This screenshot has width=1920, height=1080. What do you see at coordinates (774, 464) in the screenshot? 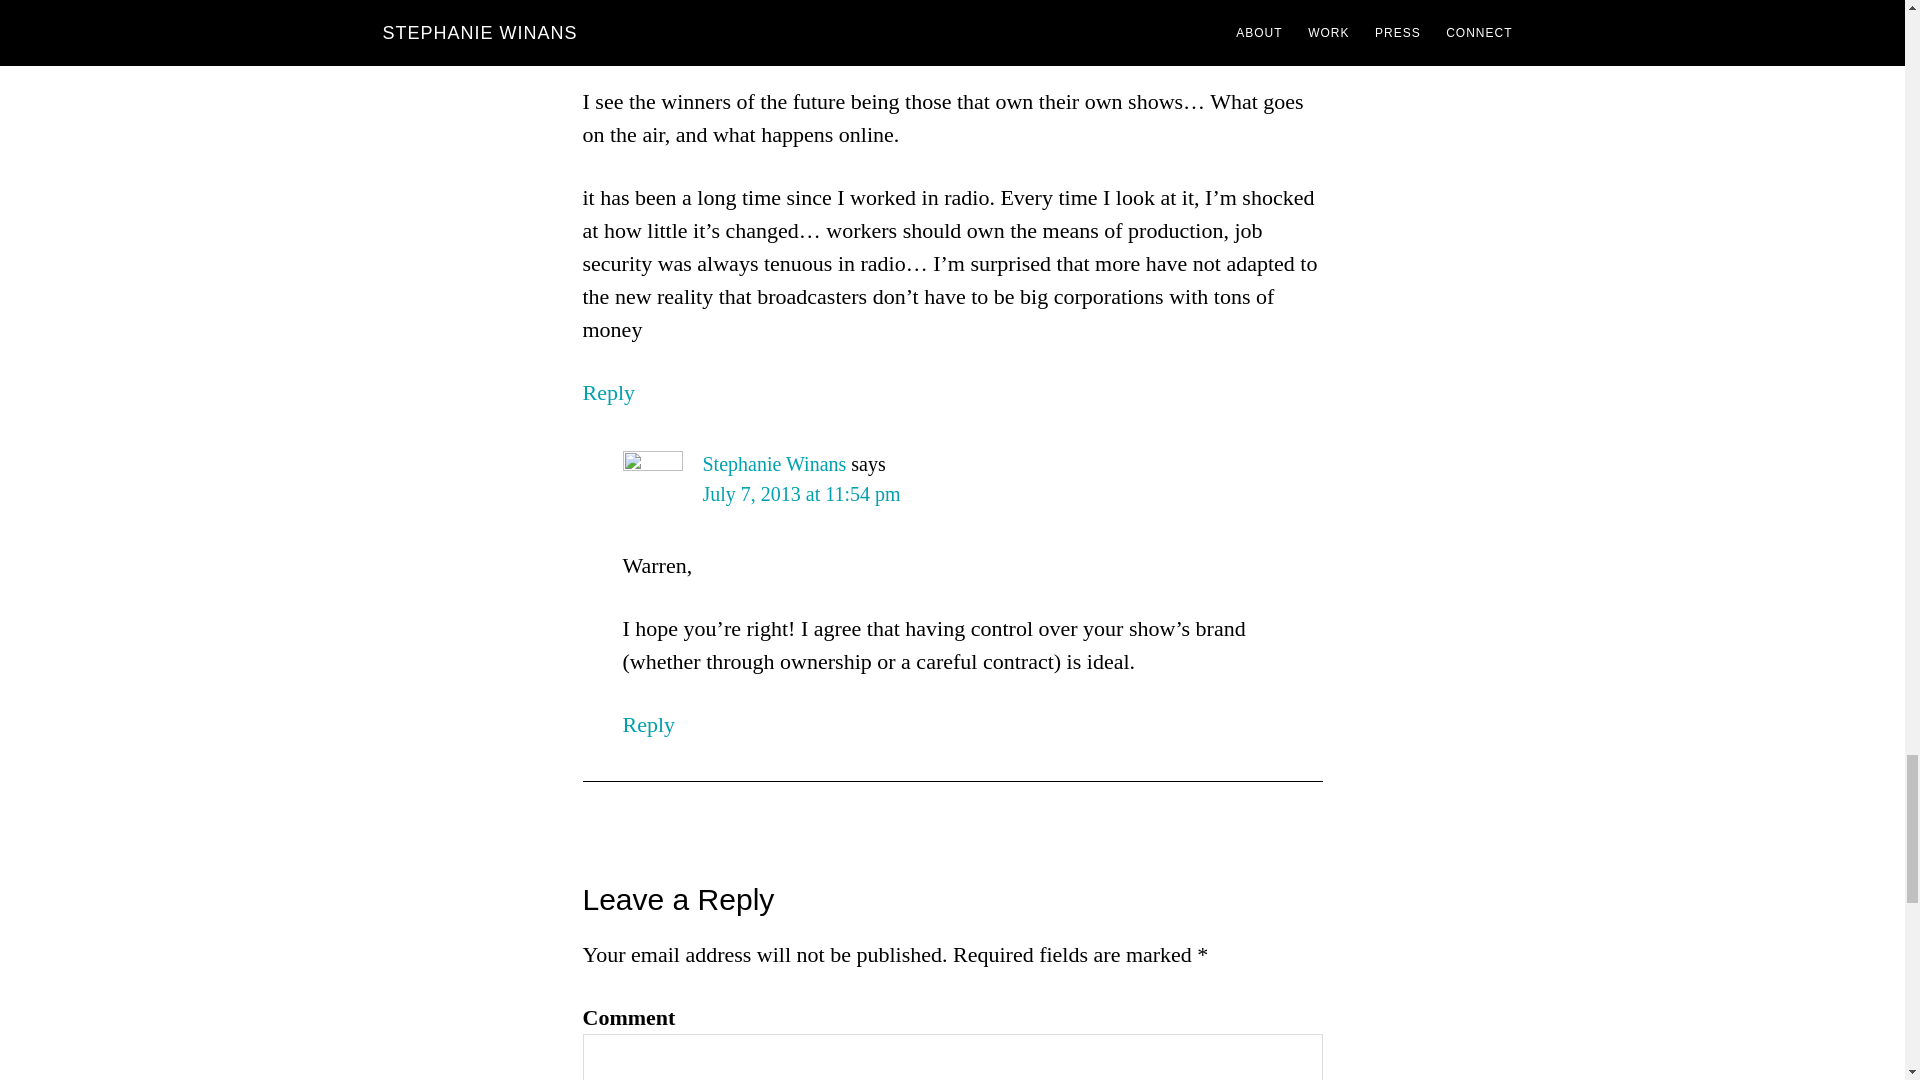
I see `Stephanie Winans` at bounding box center [774, 464].